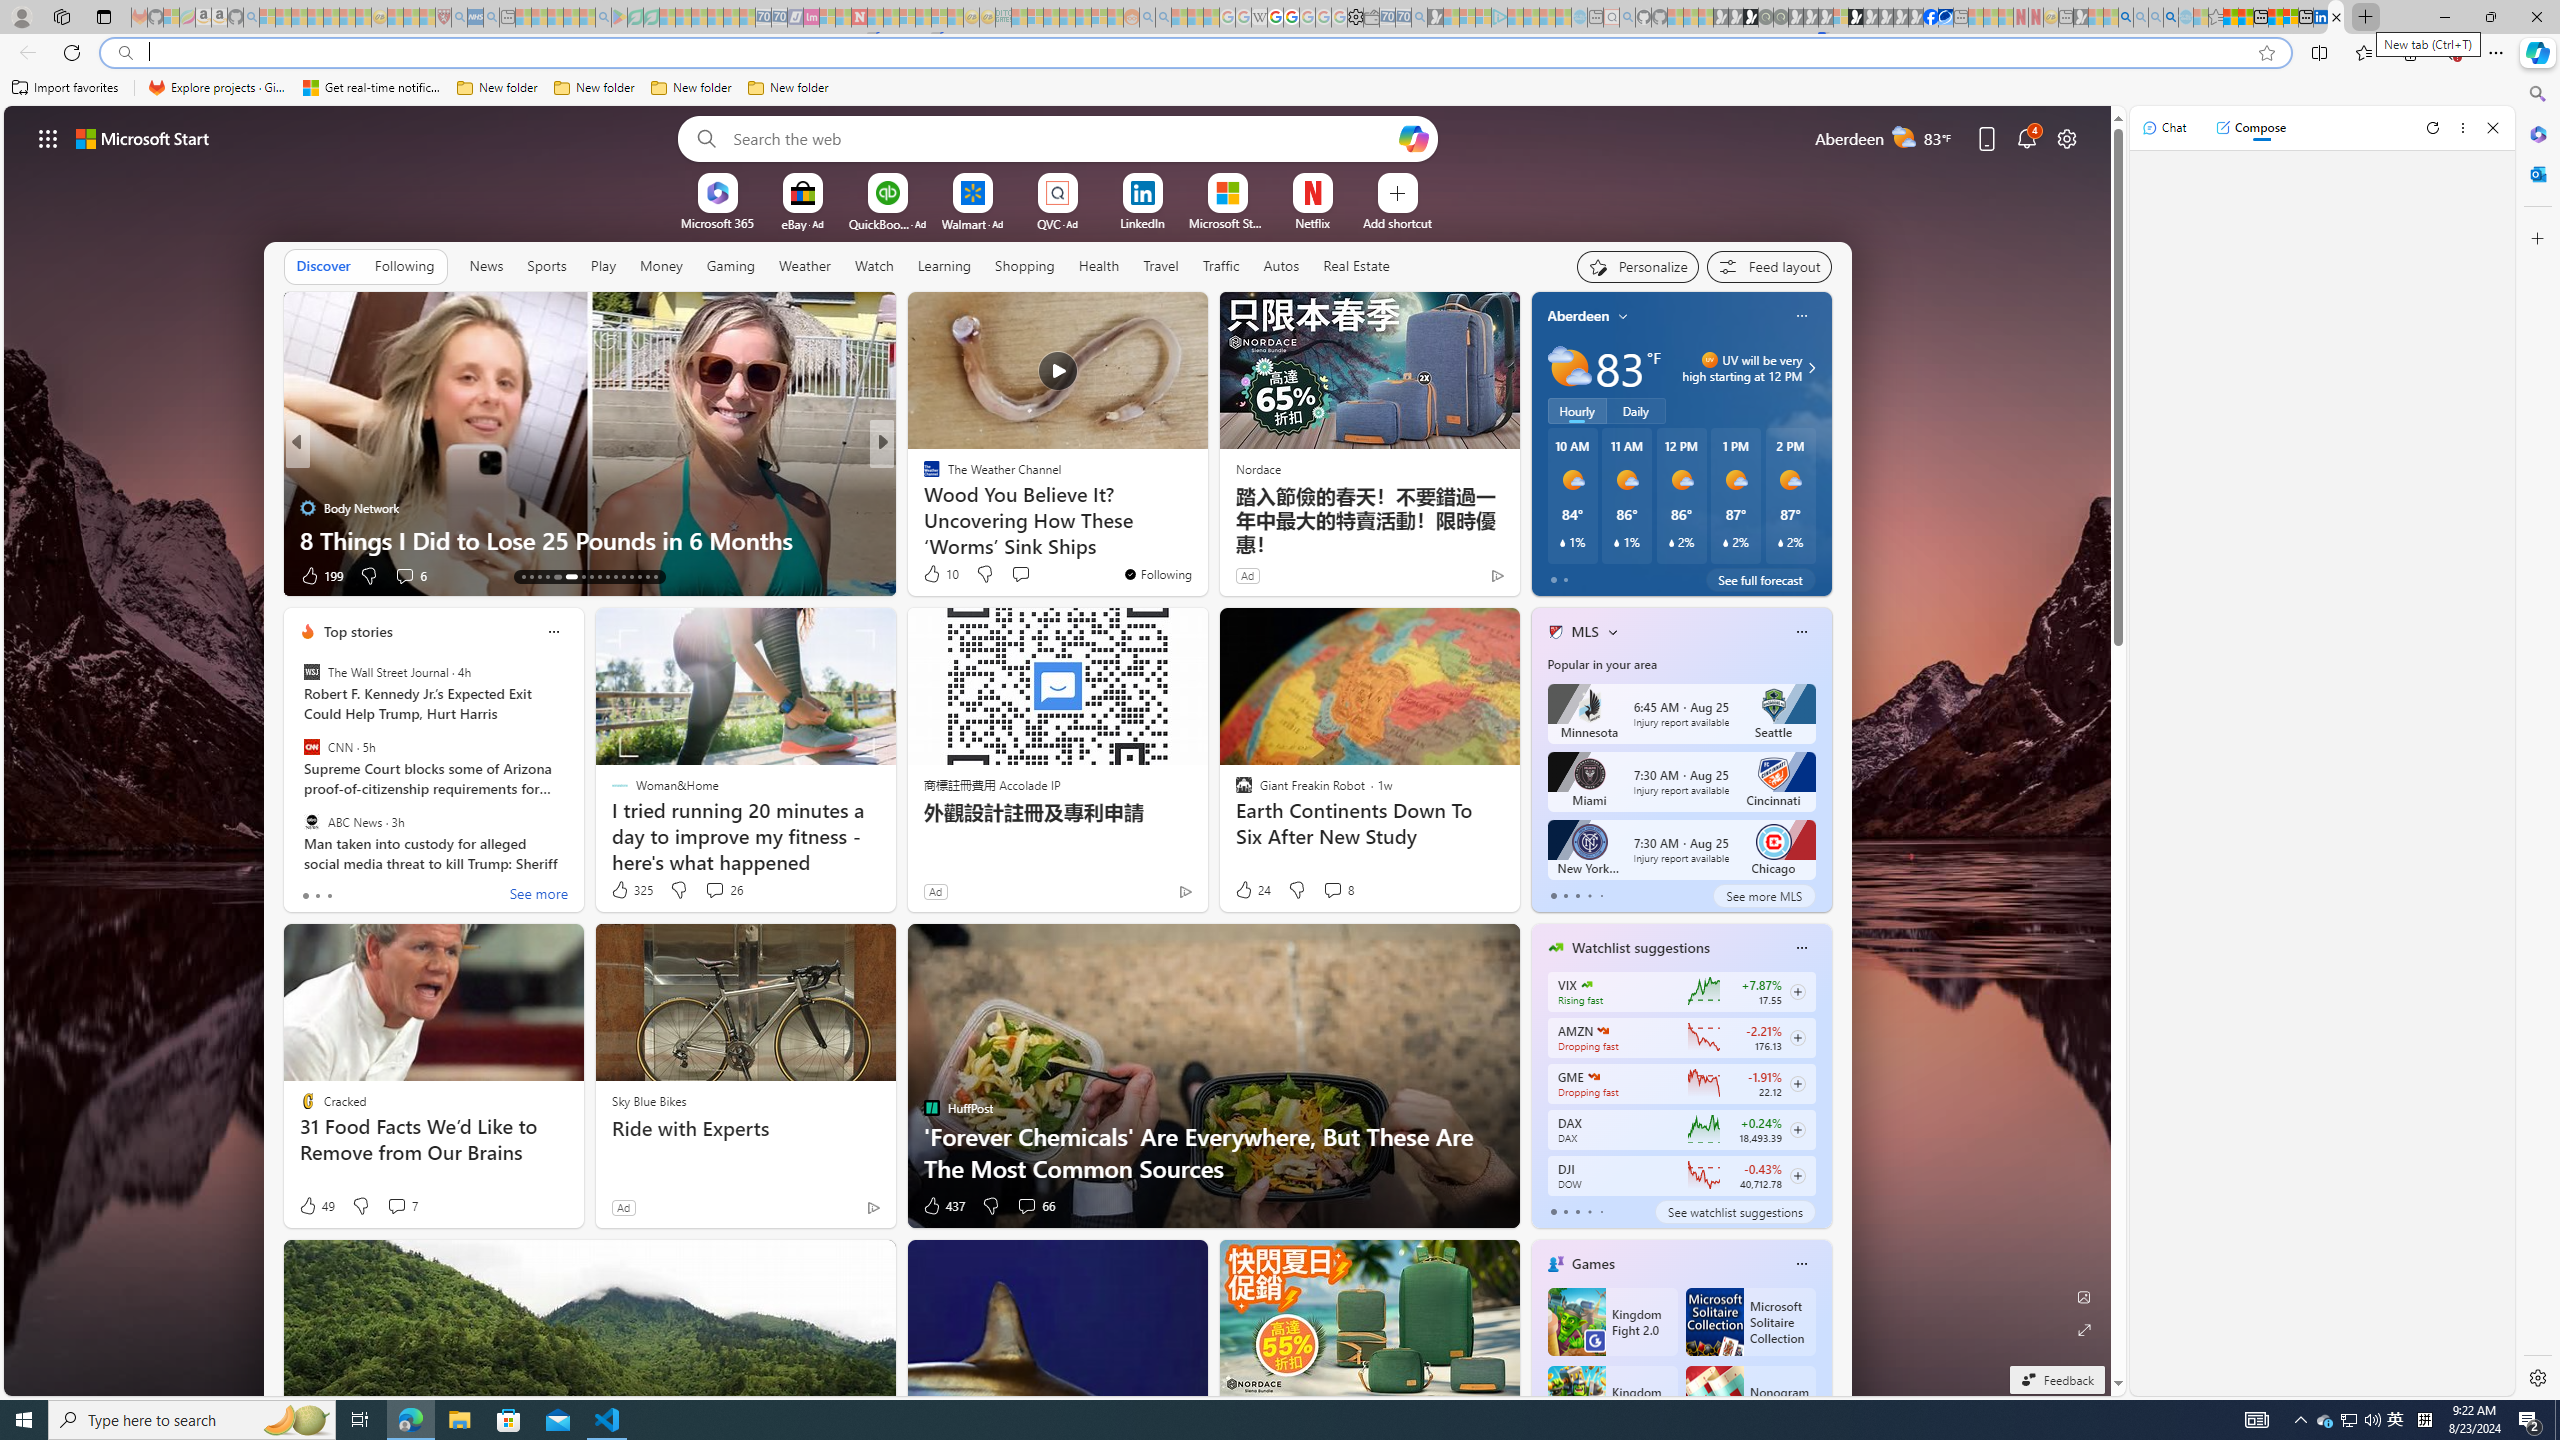 This screenshot has width=2560, height=1440. Describe the element at coordinates (636, 17) in the screenshot. I see `Terms of Use Agreement - Sleeping` at that location.